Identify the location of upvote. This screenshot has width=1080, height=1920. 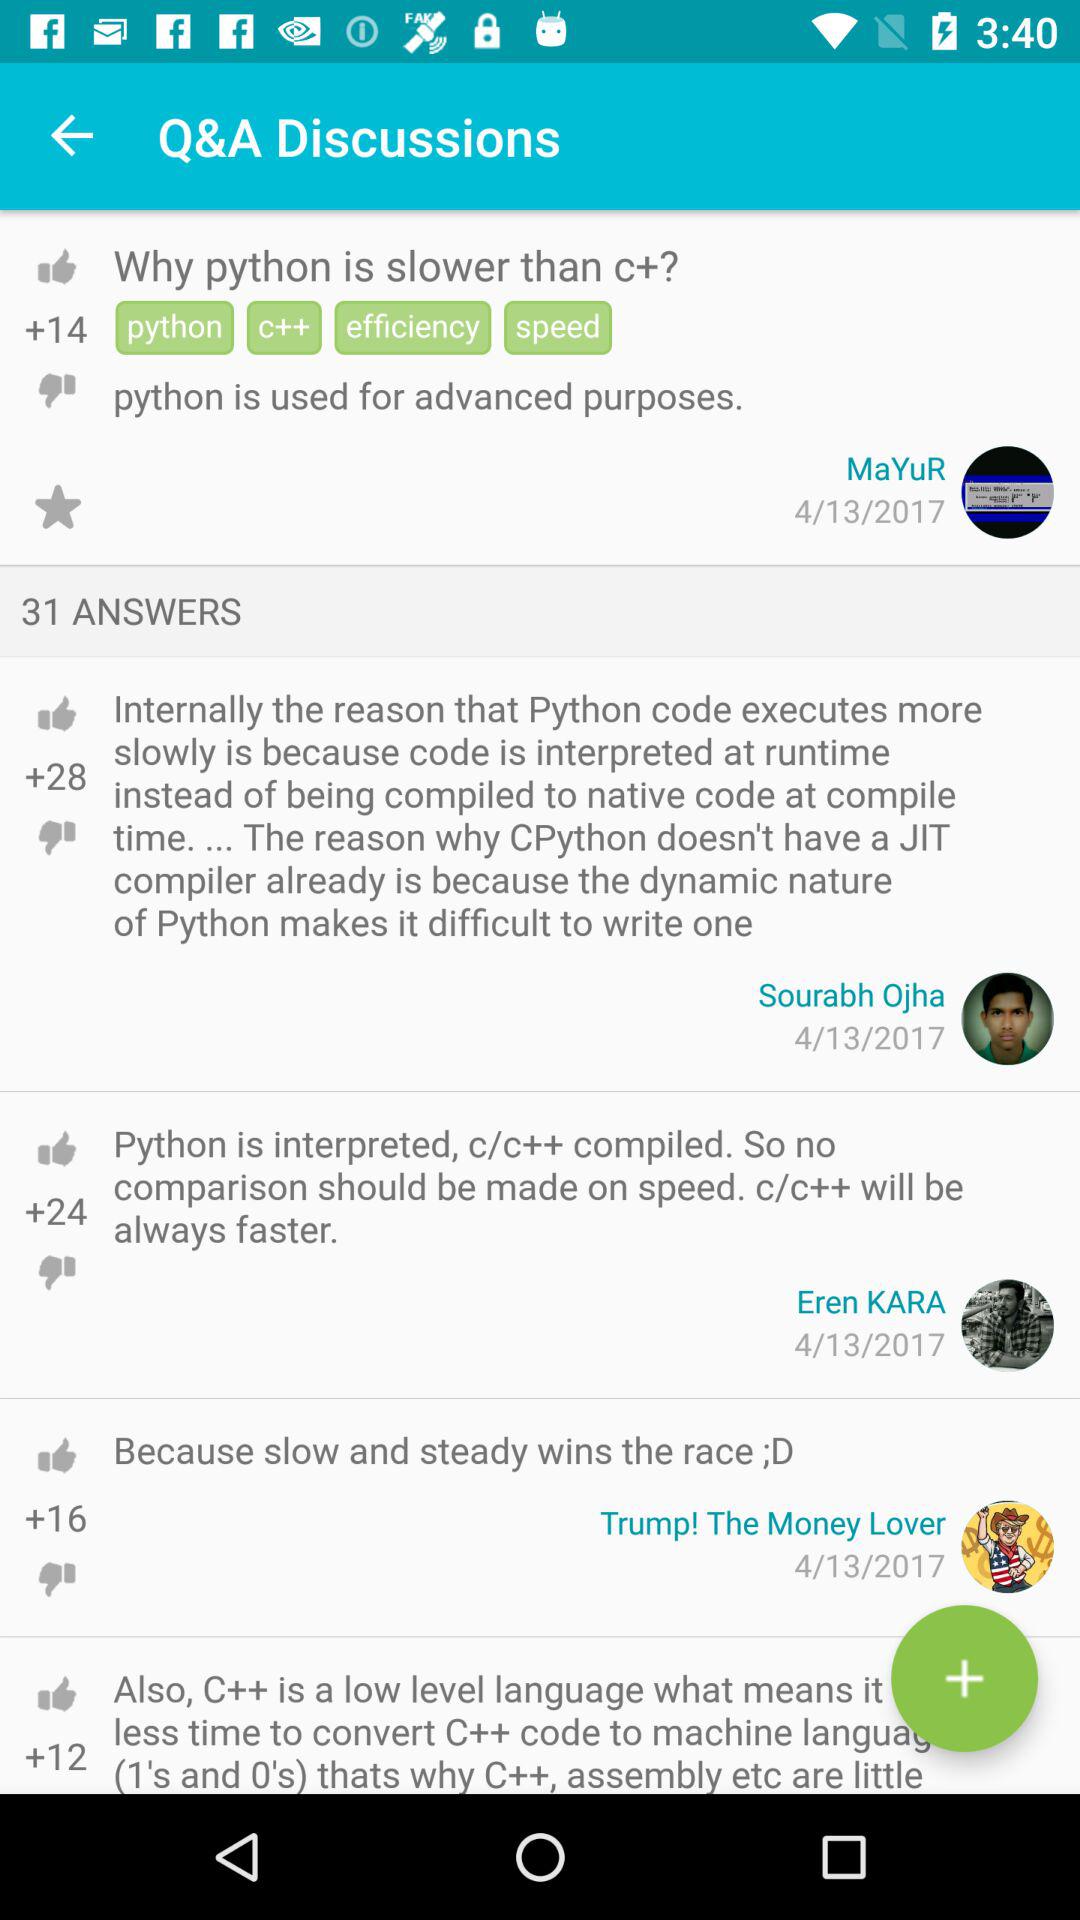
(56, 1148).